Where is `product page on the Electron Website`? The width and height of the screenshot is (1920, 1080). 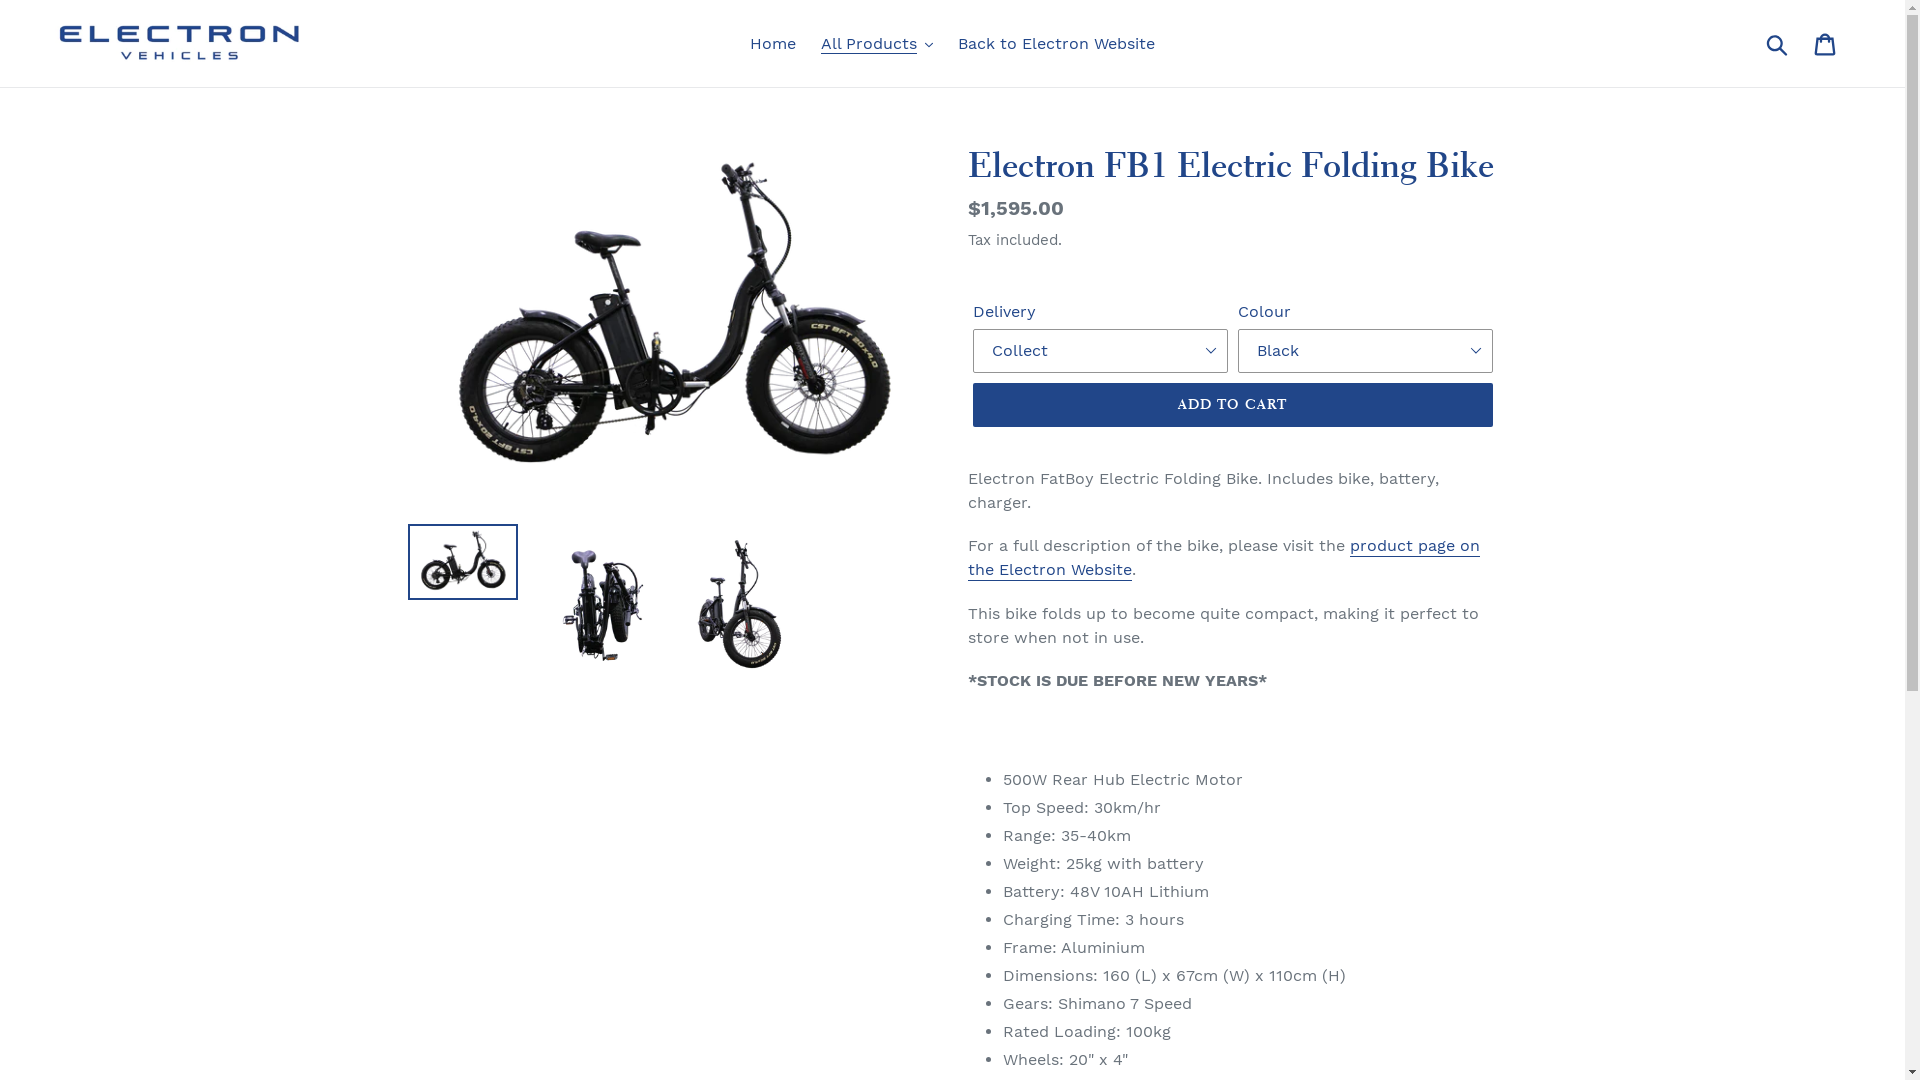 product page on the Electron Website is located at coordinates (1224, 558).